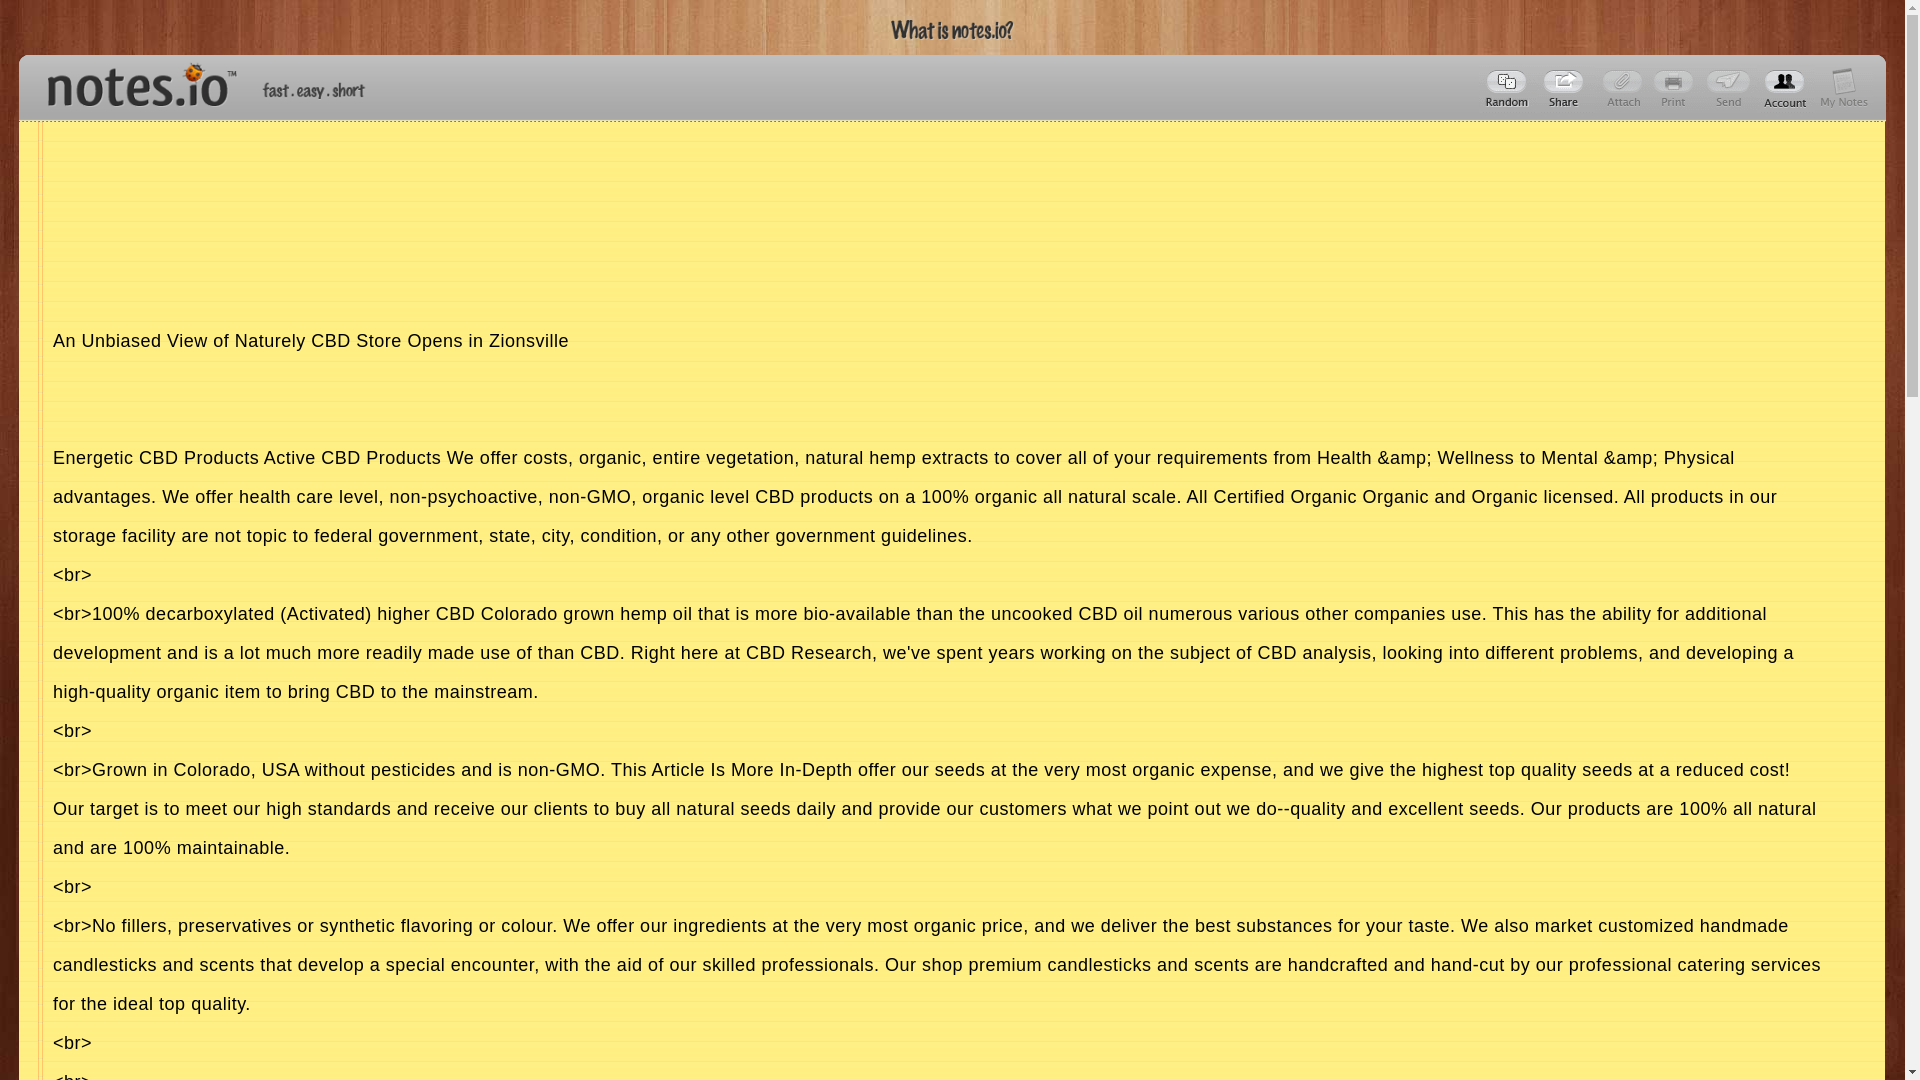  I want to click on q2NUN, so click(1566, 88).